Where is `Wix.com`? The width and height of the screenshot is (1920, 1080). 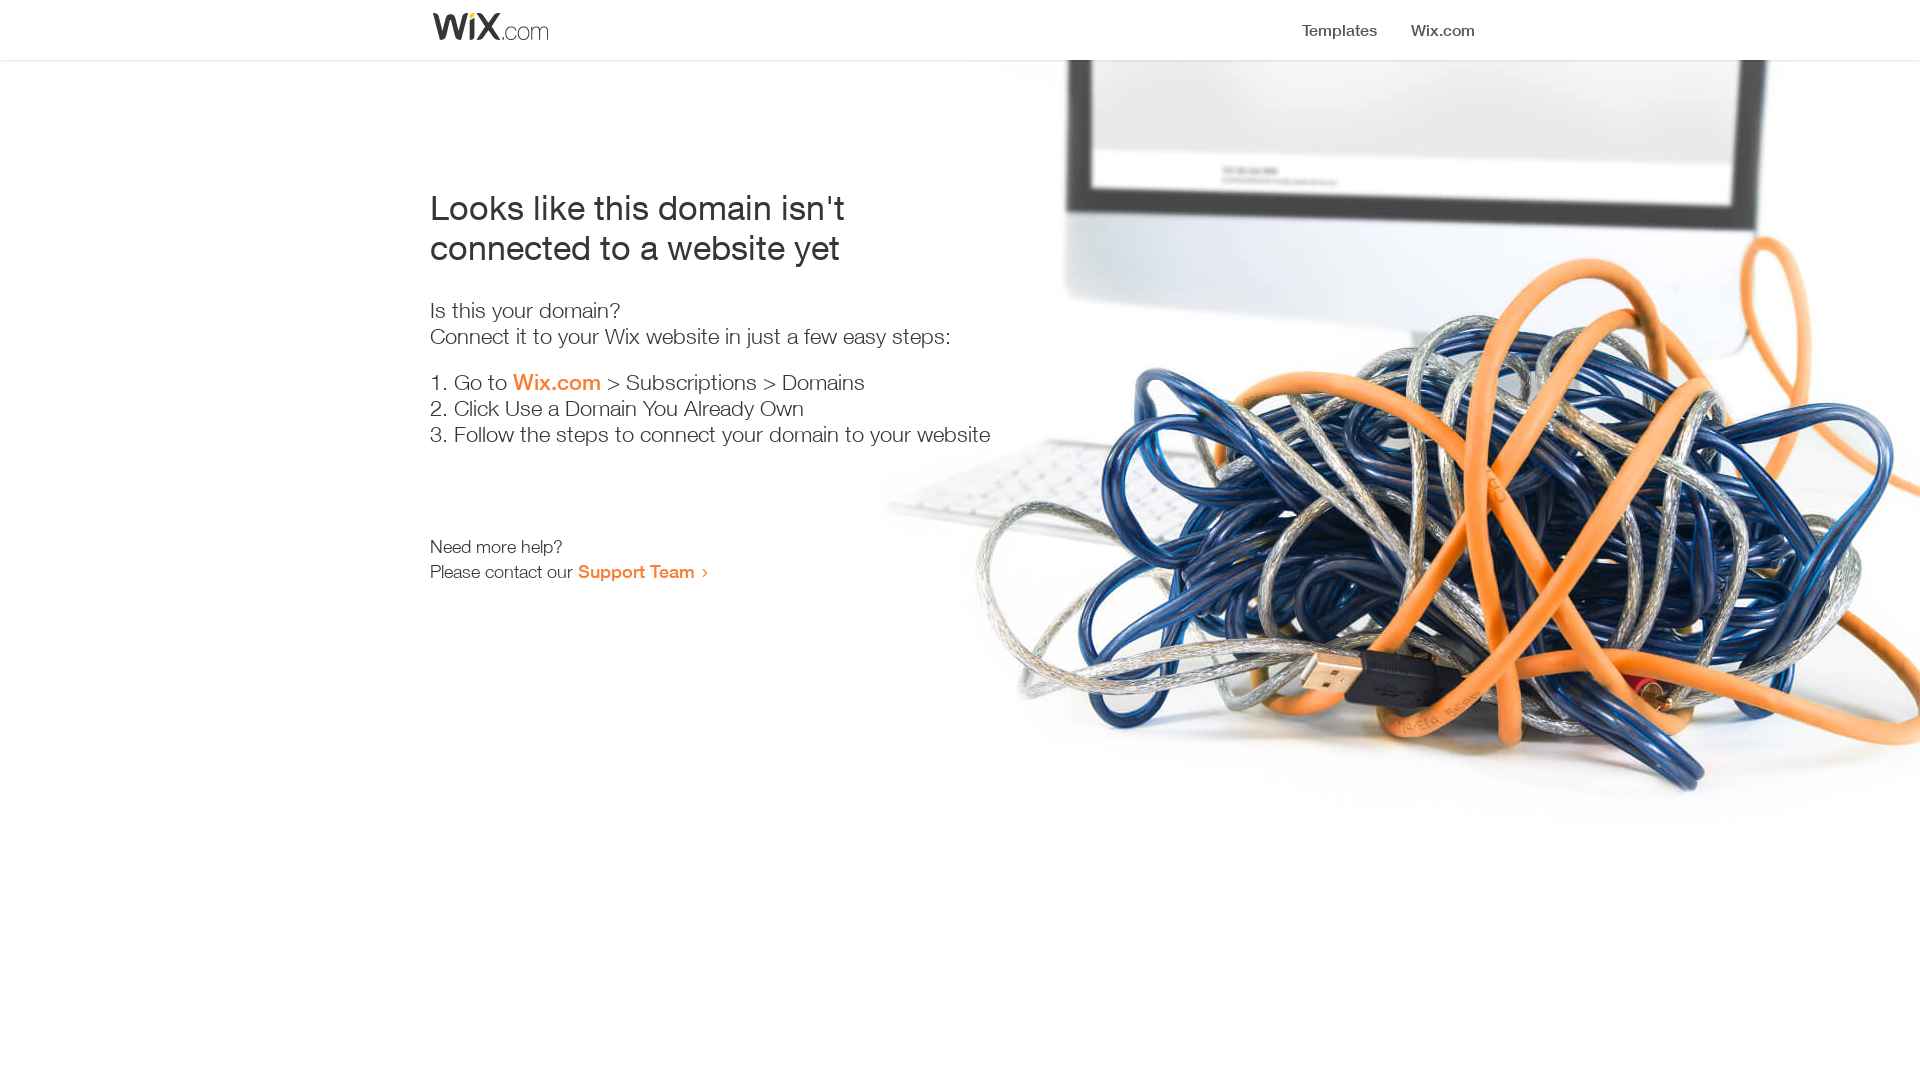
Wix.com is located at coordinates (557, 382).